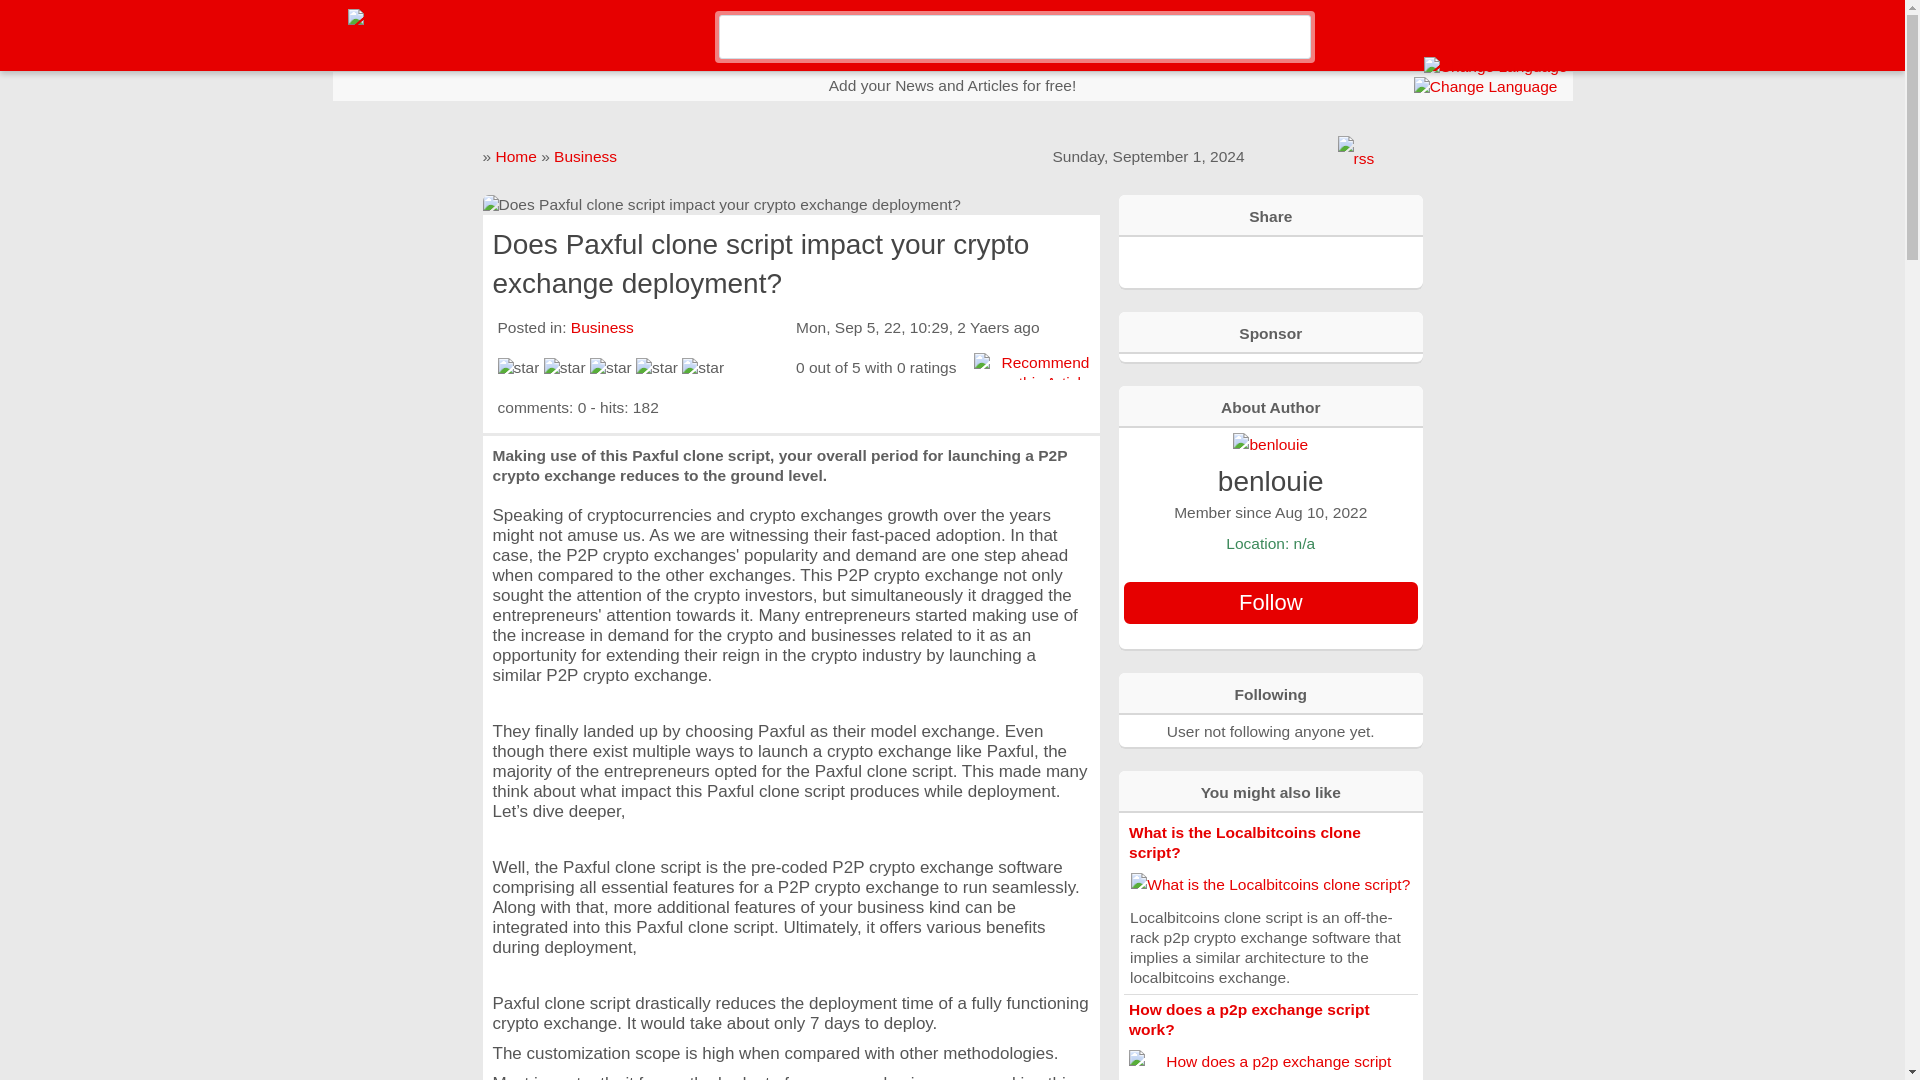 This screenshot has width=1920, height=1080. Describe the element at coordinates (458, 16) in the screenshot. I see `ArticleTed -  News and Articles` at that location.